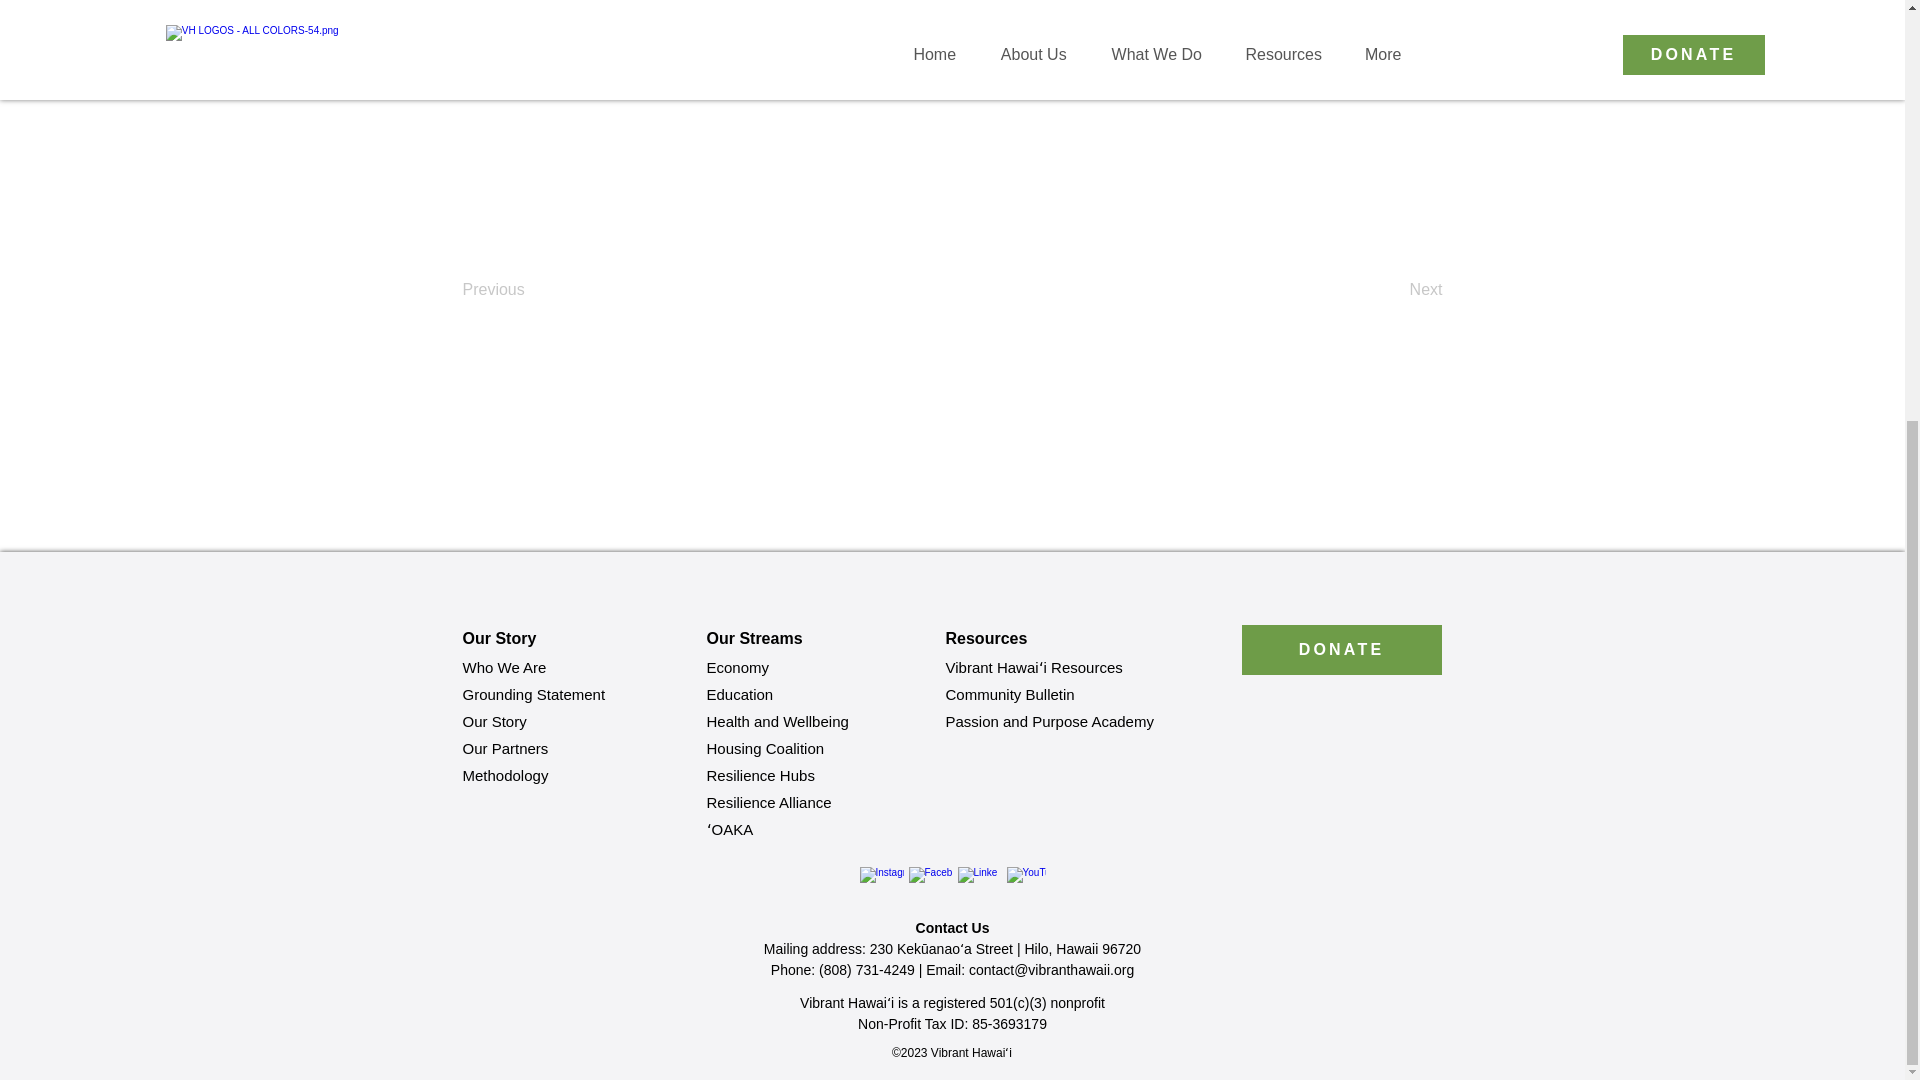  Describe the element at coordinates (533, 694) in the screenshot. I see `Grounding Statement` at that location.